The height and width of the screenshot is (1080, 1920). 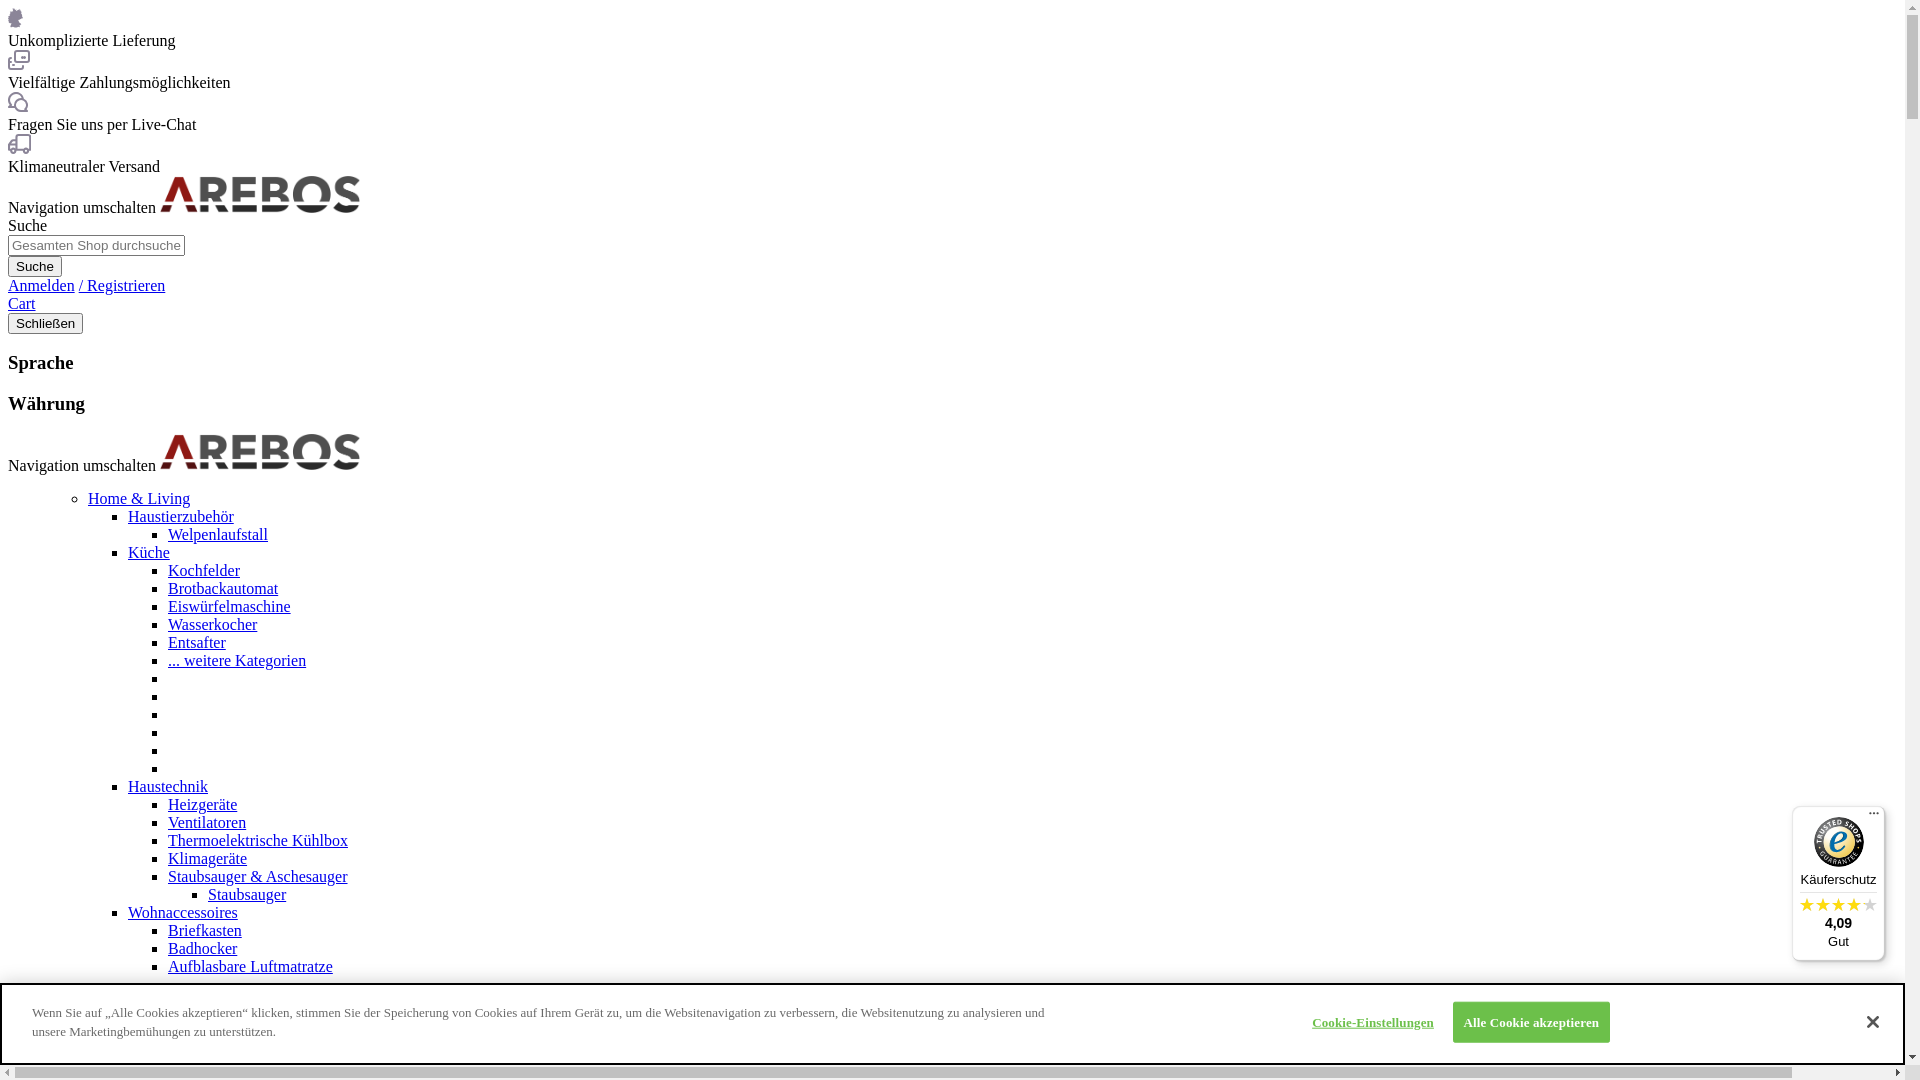 I want to click on Cart, so click(x=22, y=303).